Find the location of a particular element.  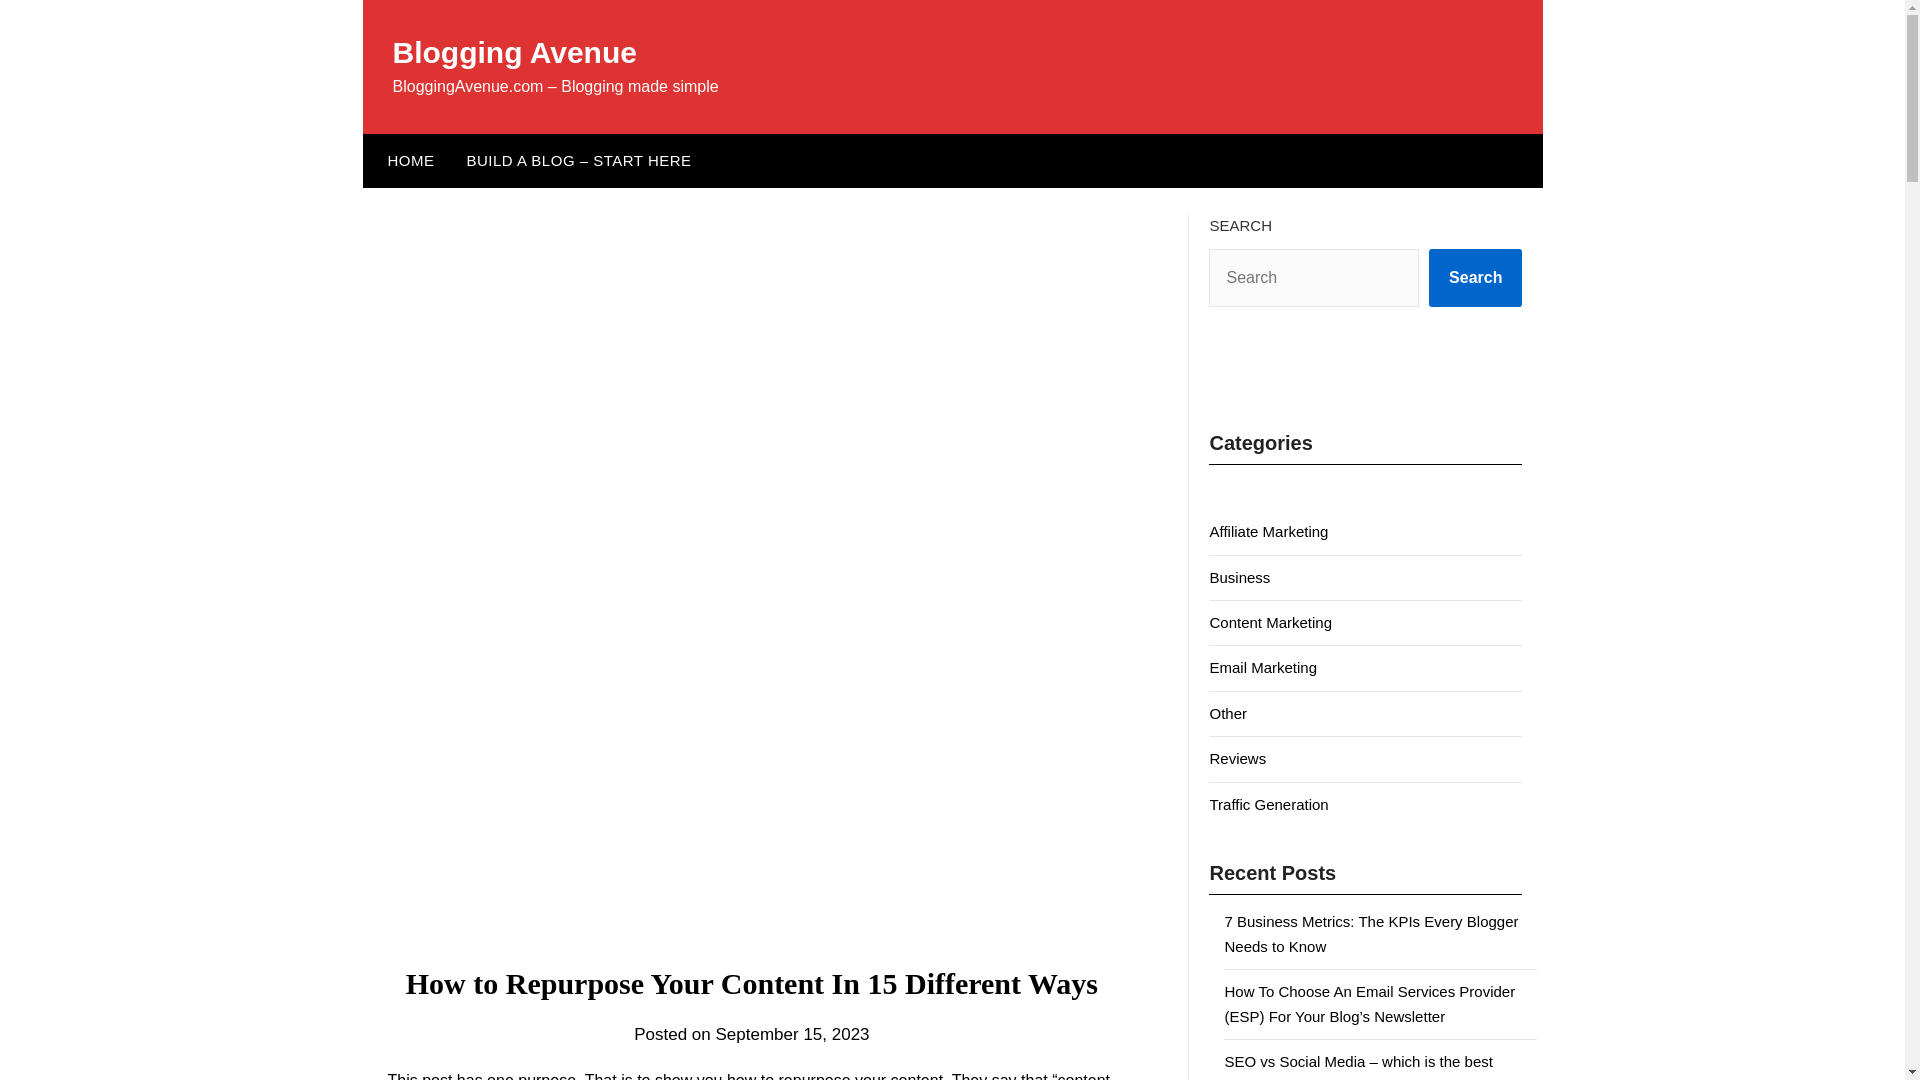

Affiliate Marketing is located at coordinates (1268, 531).